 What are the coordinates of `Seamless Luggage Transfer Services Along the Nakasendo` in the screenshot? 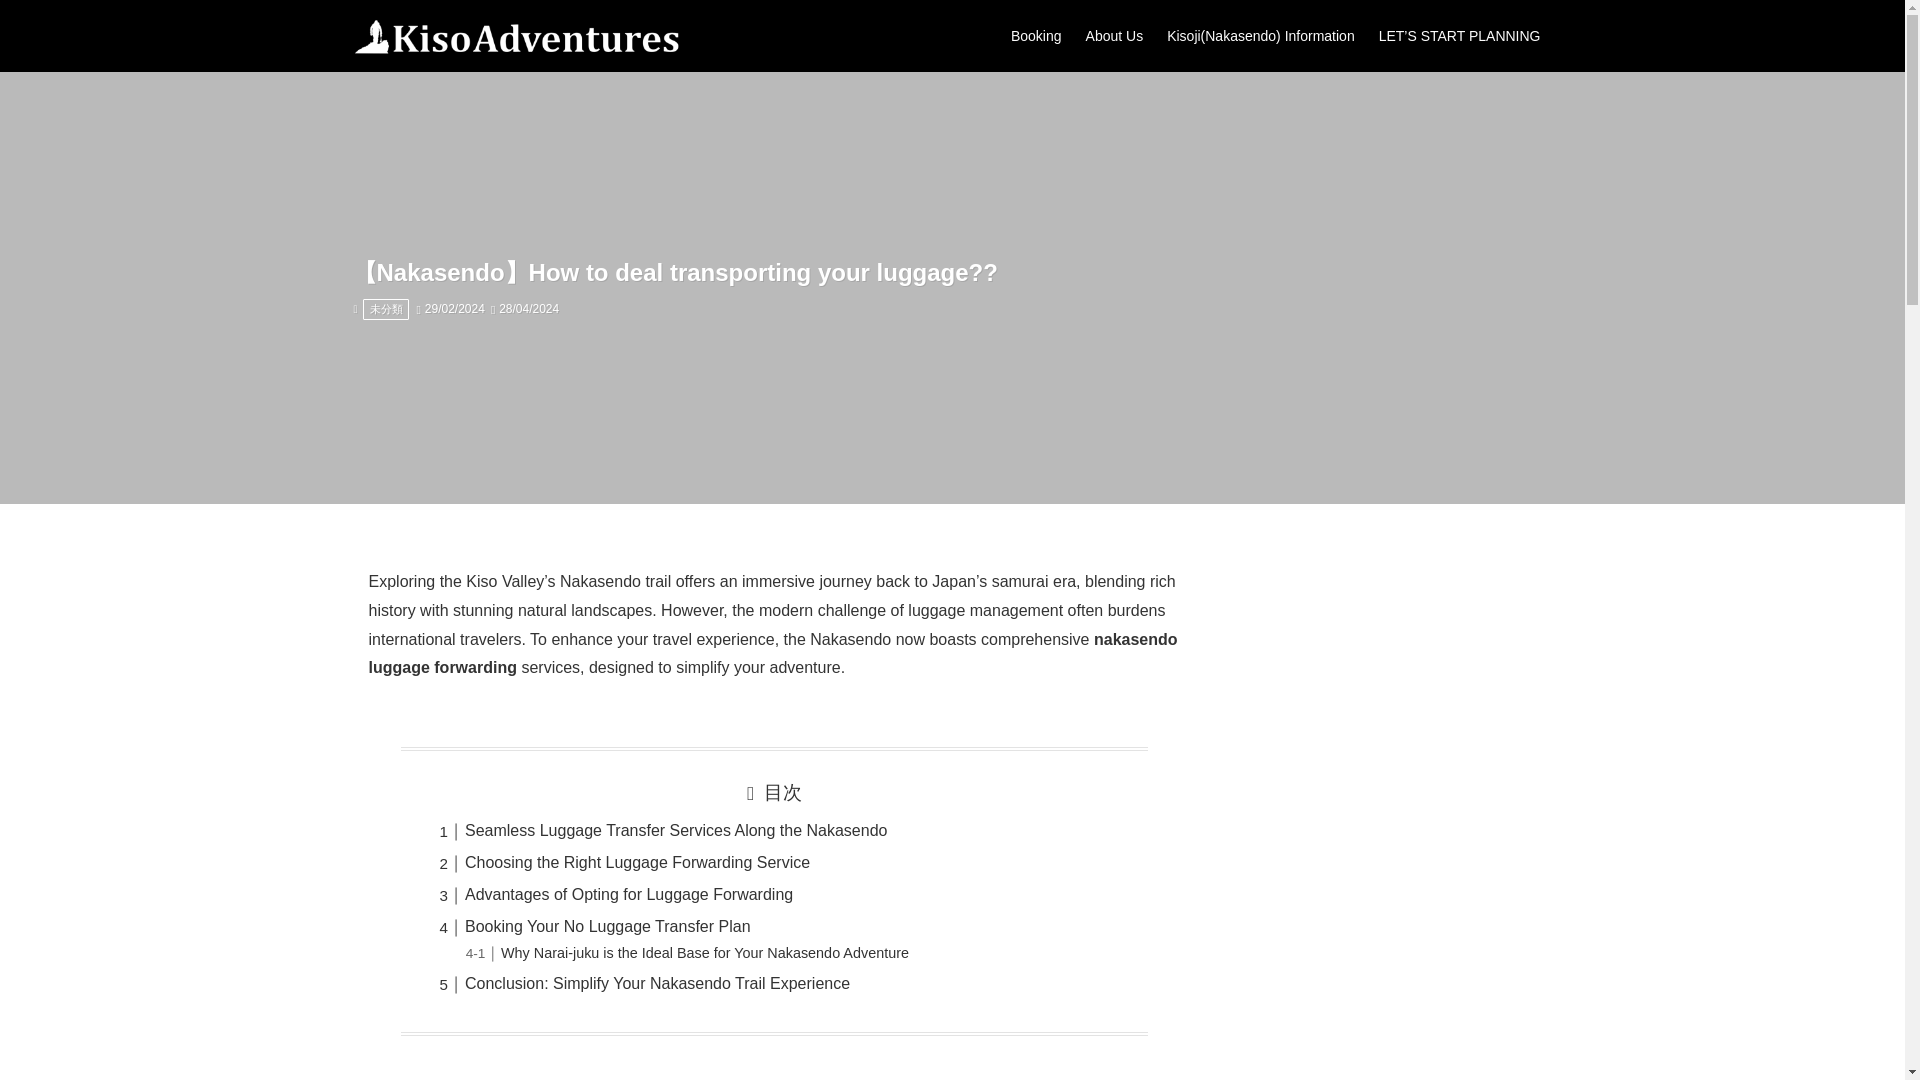 It's located at (676, 830).